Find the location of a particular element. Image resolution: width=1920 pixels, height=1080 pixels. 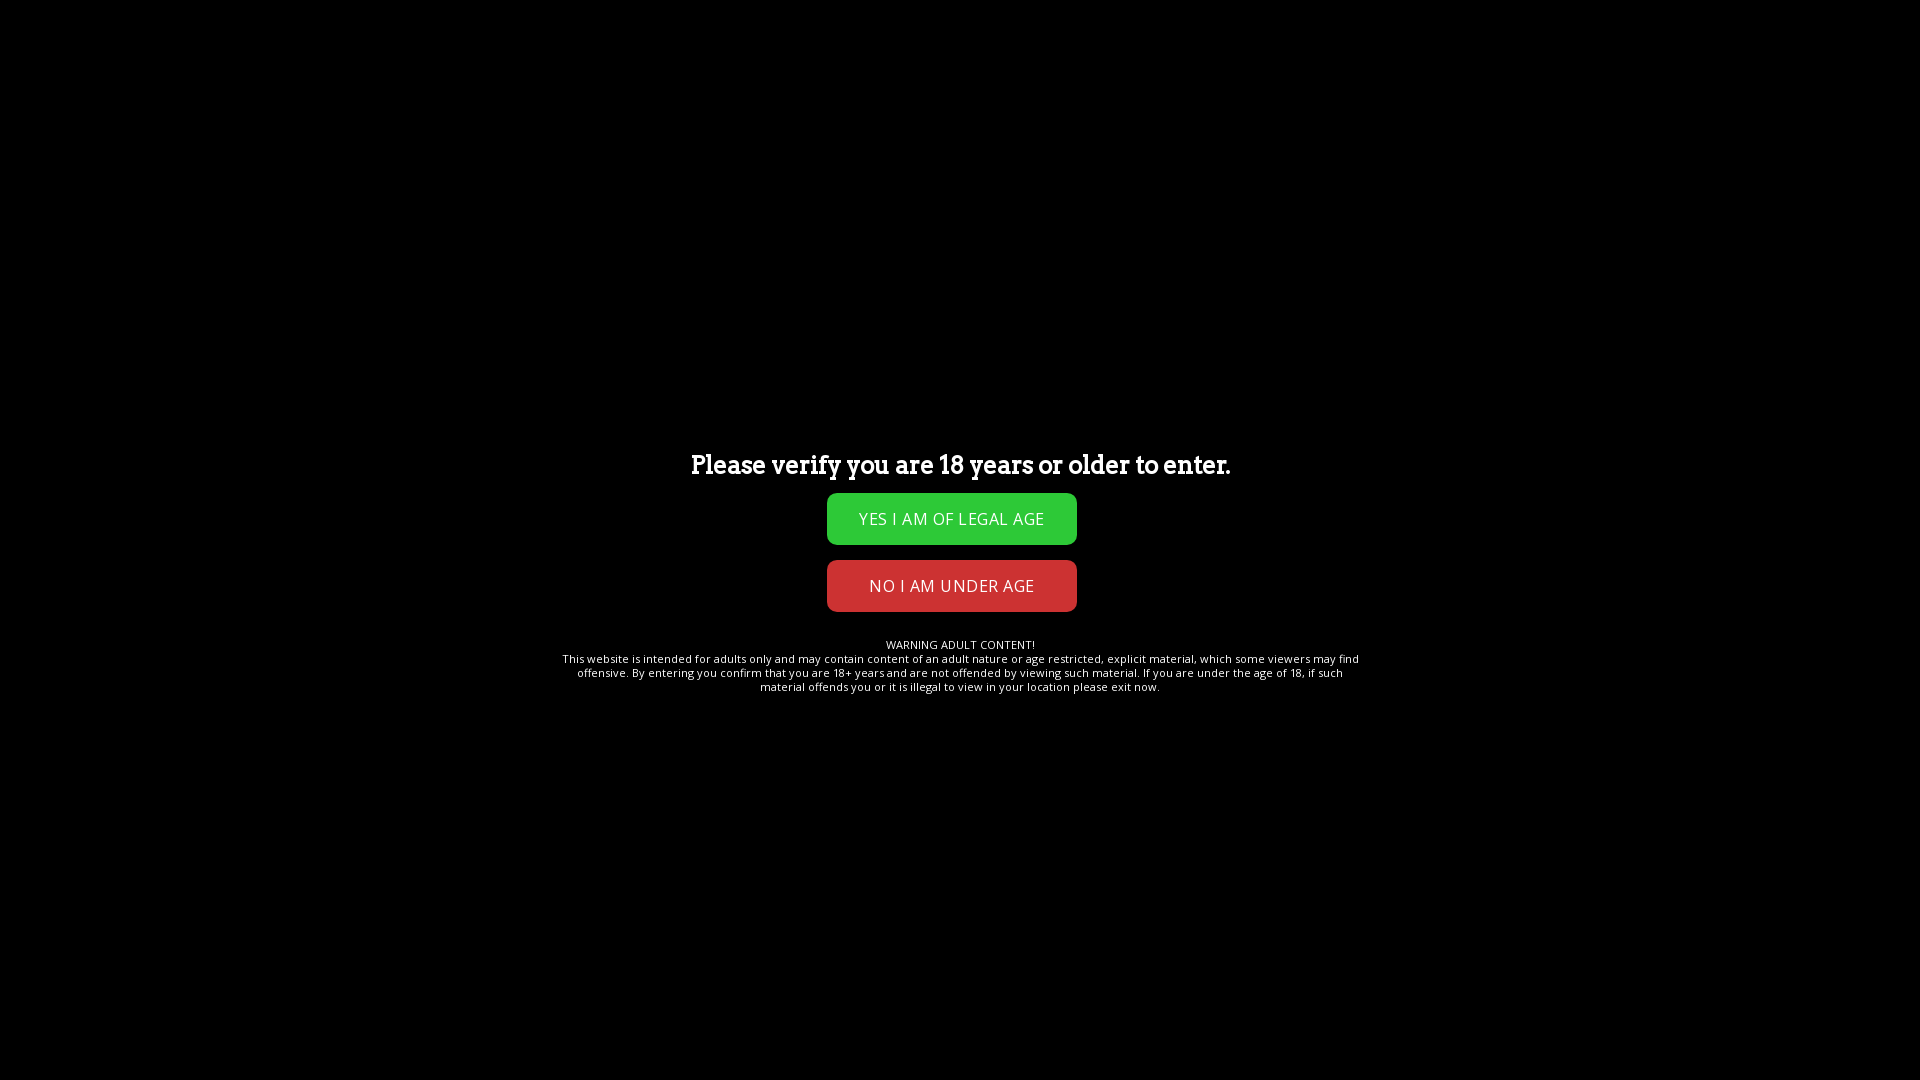

420 PMUK - THE UK'S CLOSED LOOP SPECIALISTS is located at coordinates (134, 46).